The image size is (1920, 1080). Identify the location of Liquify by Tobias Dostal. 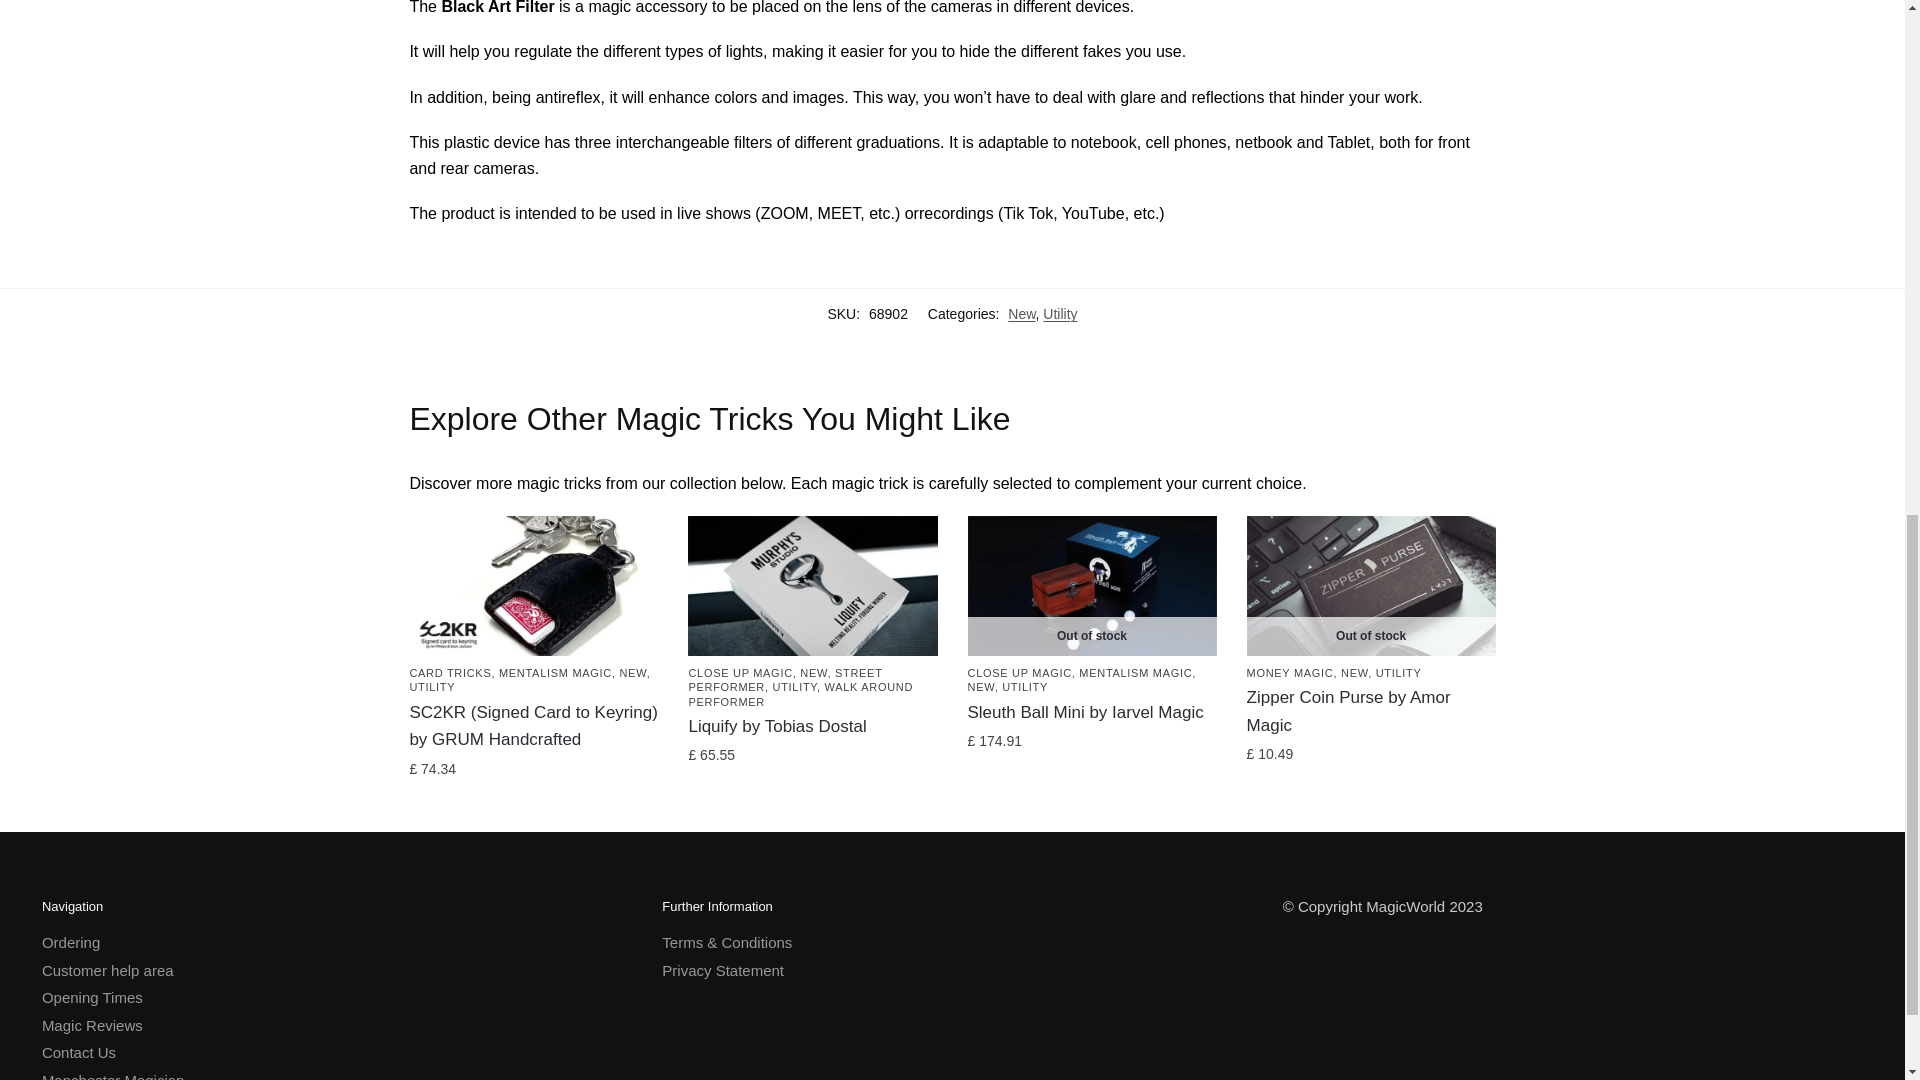
(812, 586).